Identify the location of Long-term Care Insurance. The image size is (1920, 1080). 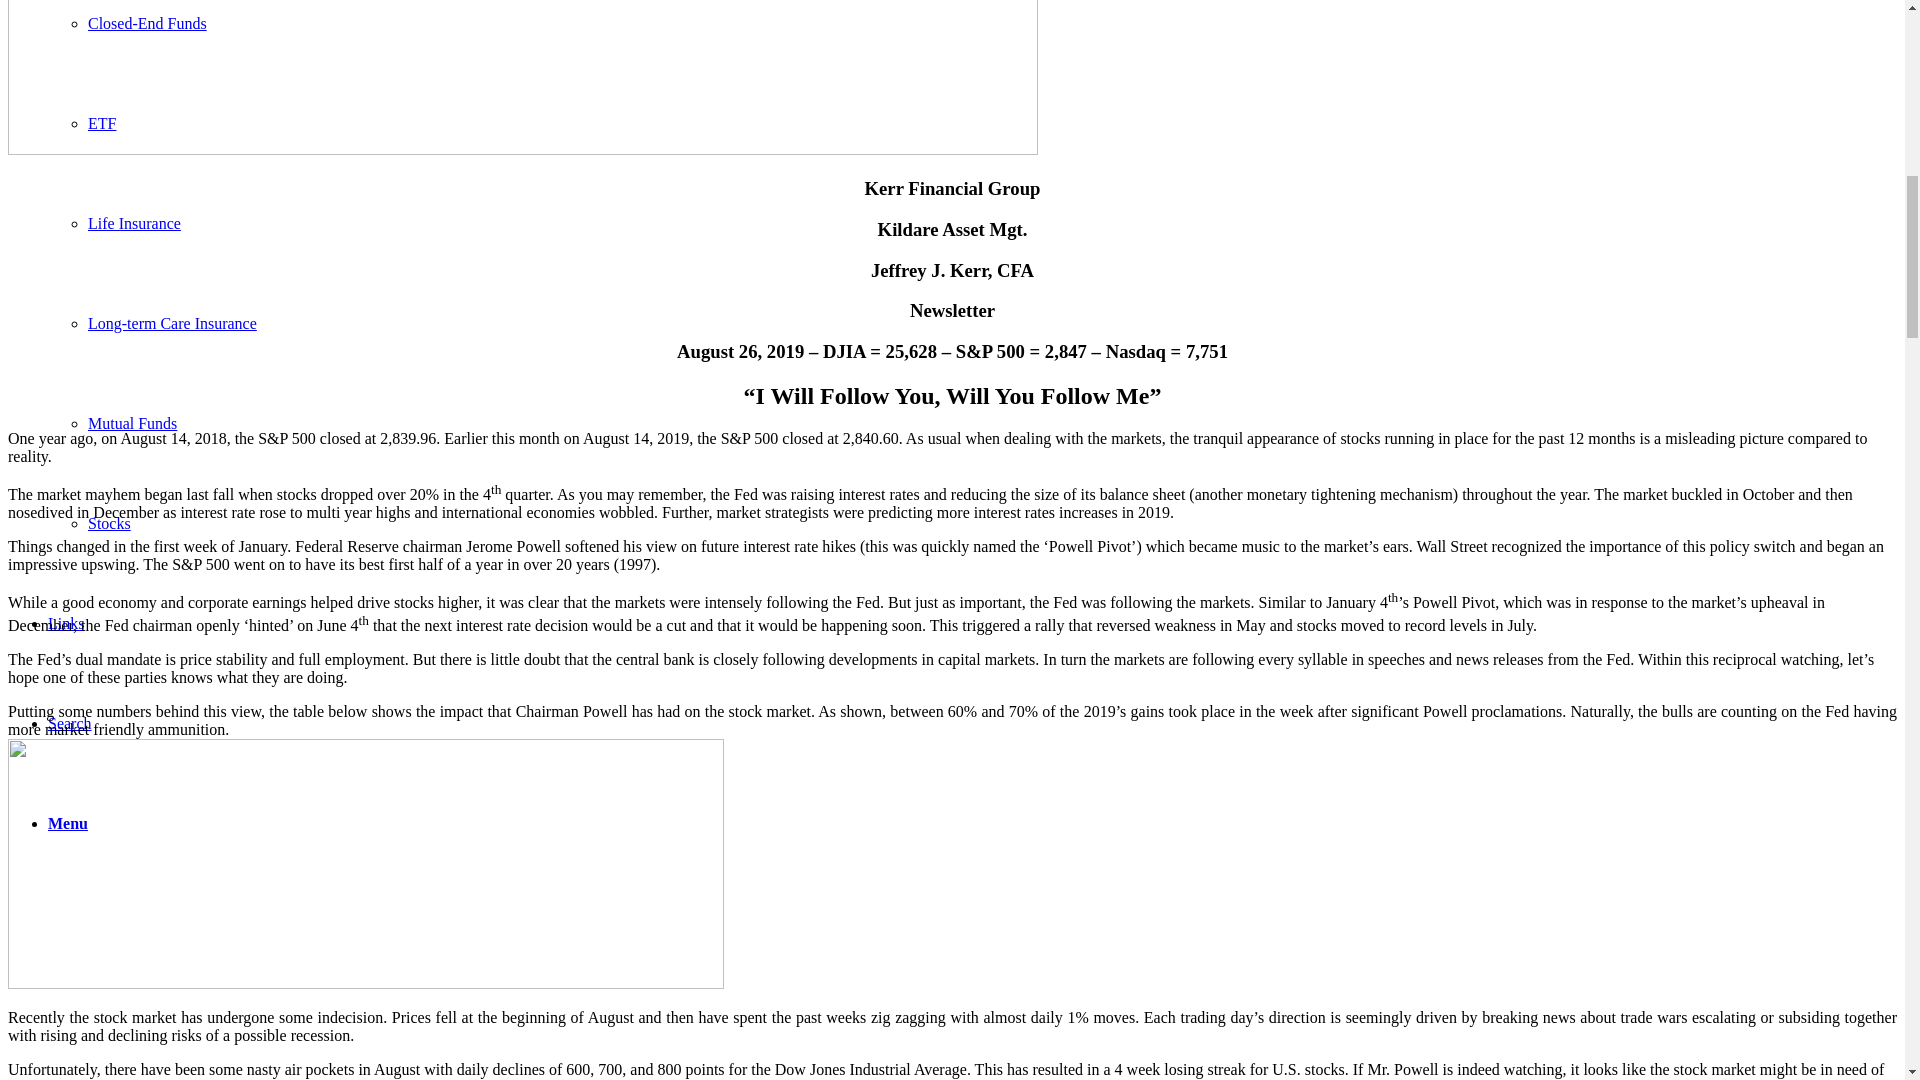
(172, 323).